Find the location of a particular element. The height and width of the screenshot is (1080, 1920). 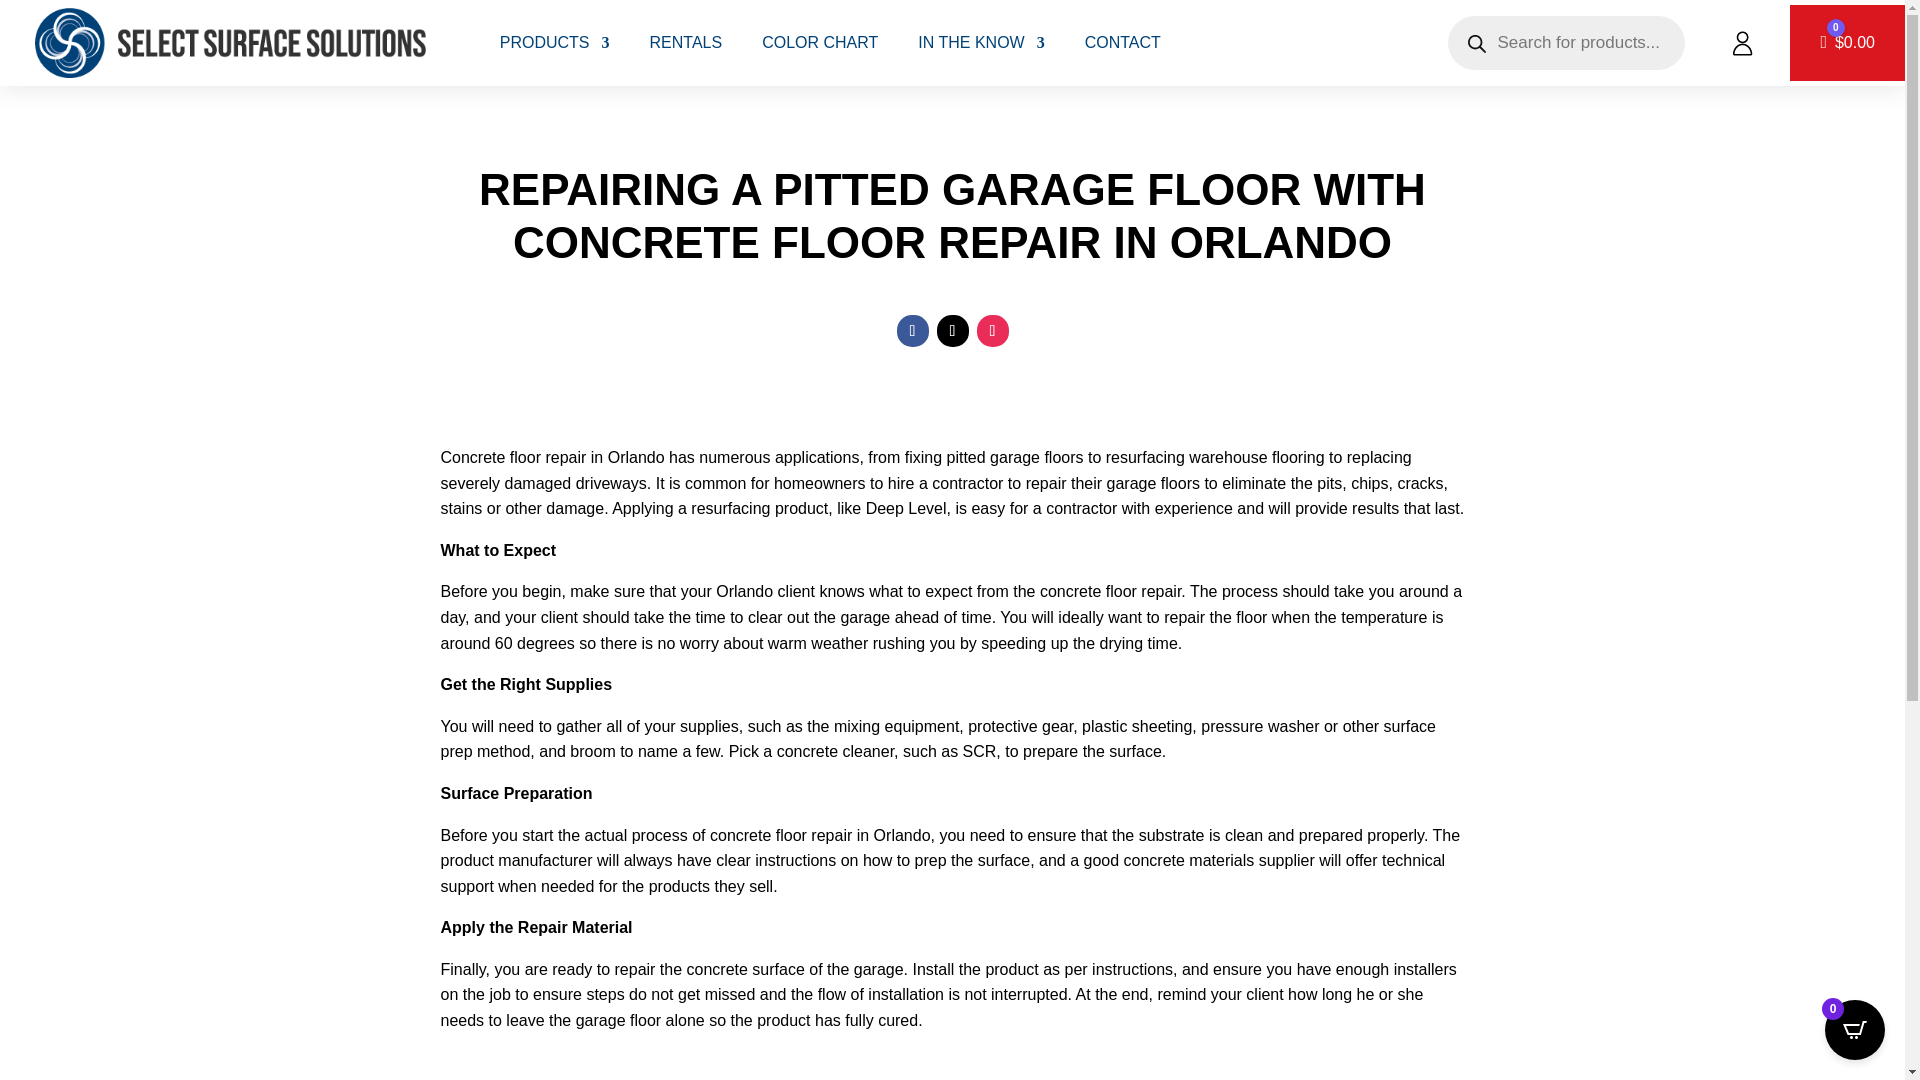

RENTALS is located at coordinates (686, 43).